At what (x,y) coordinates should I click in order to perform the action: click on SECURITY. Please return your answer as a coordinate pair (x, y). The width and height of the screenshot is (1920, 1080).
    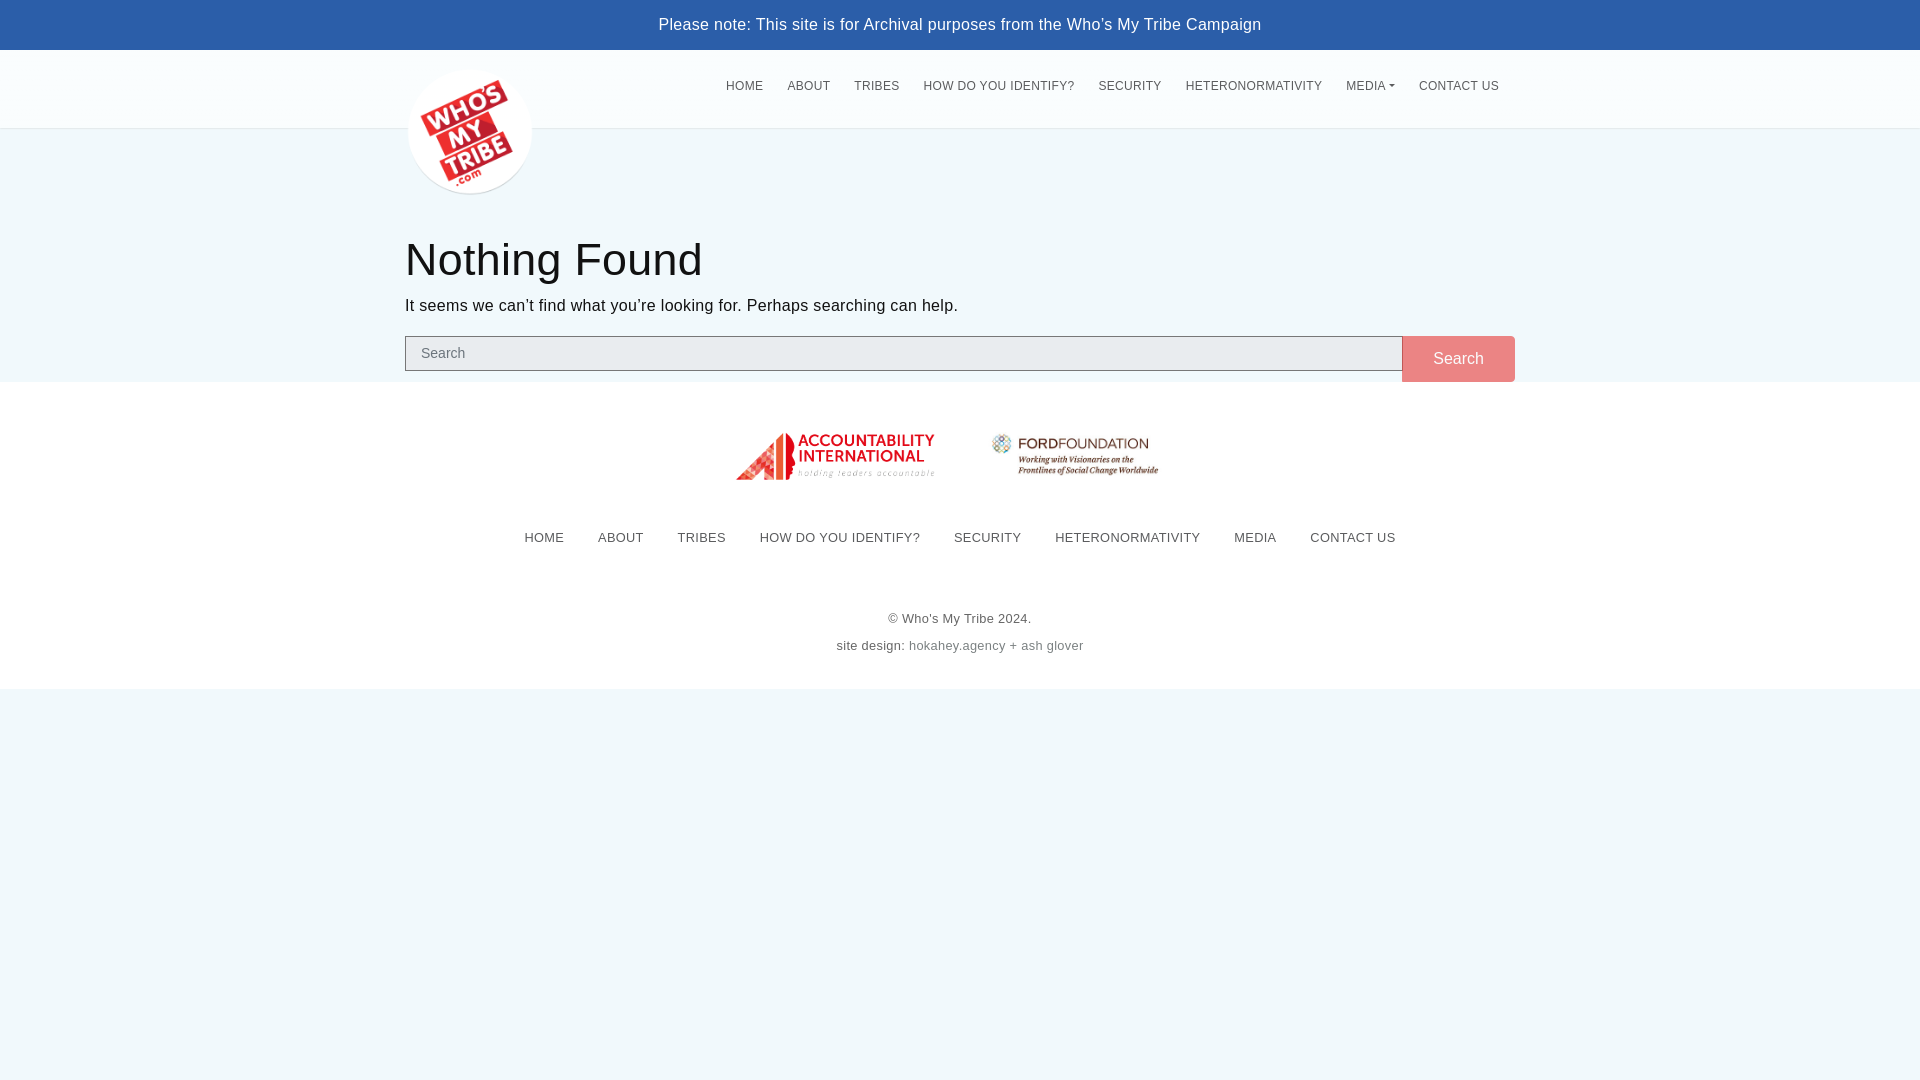
    Looking at the image, I should click on (1130, 86).